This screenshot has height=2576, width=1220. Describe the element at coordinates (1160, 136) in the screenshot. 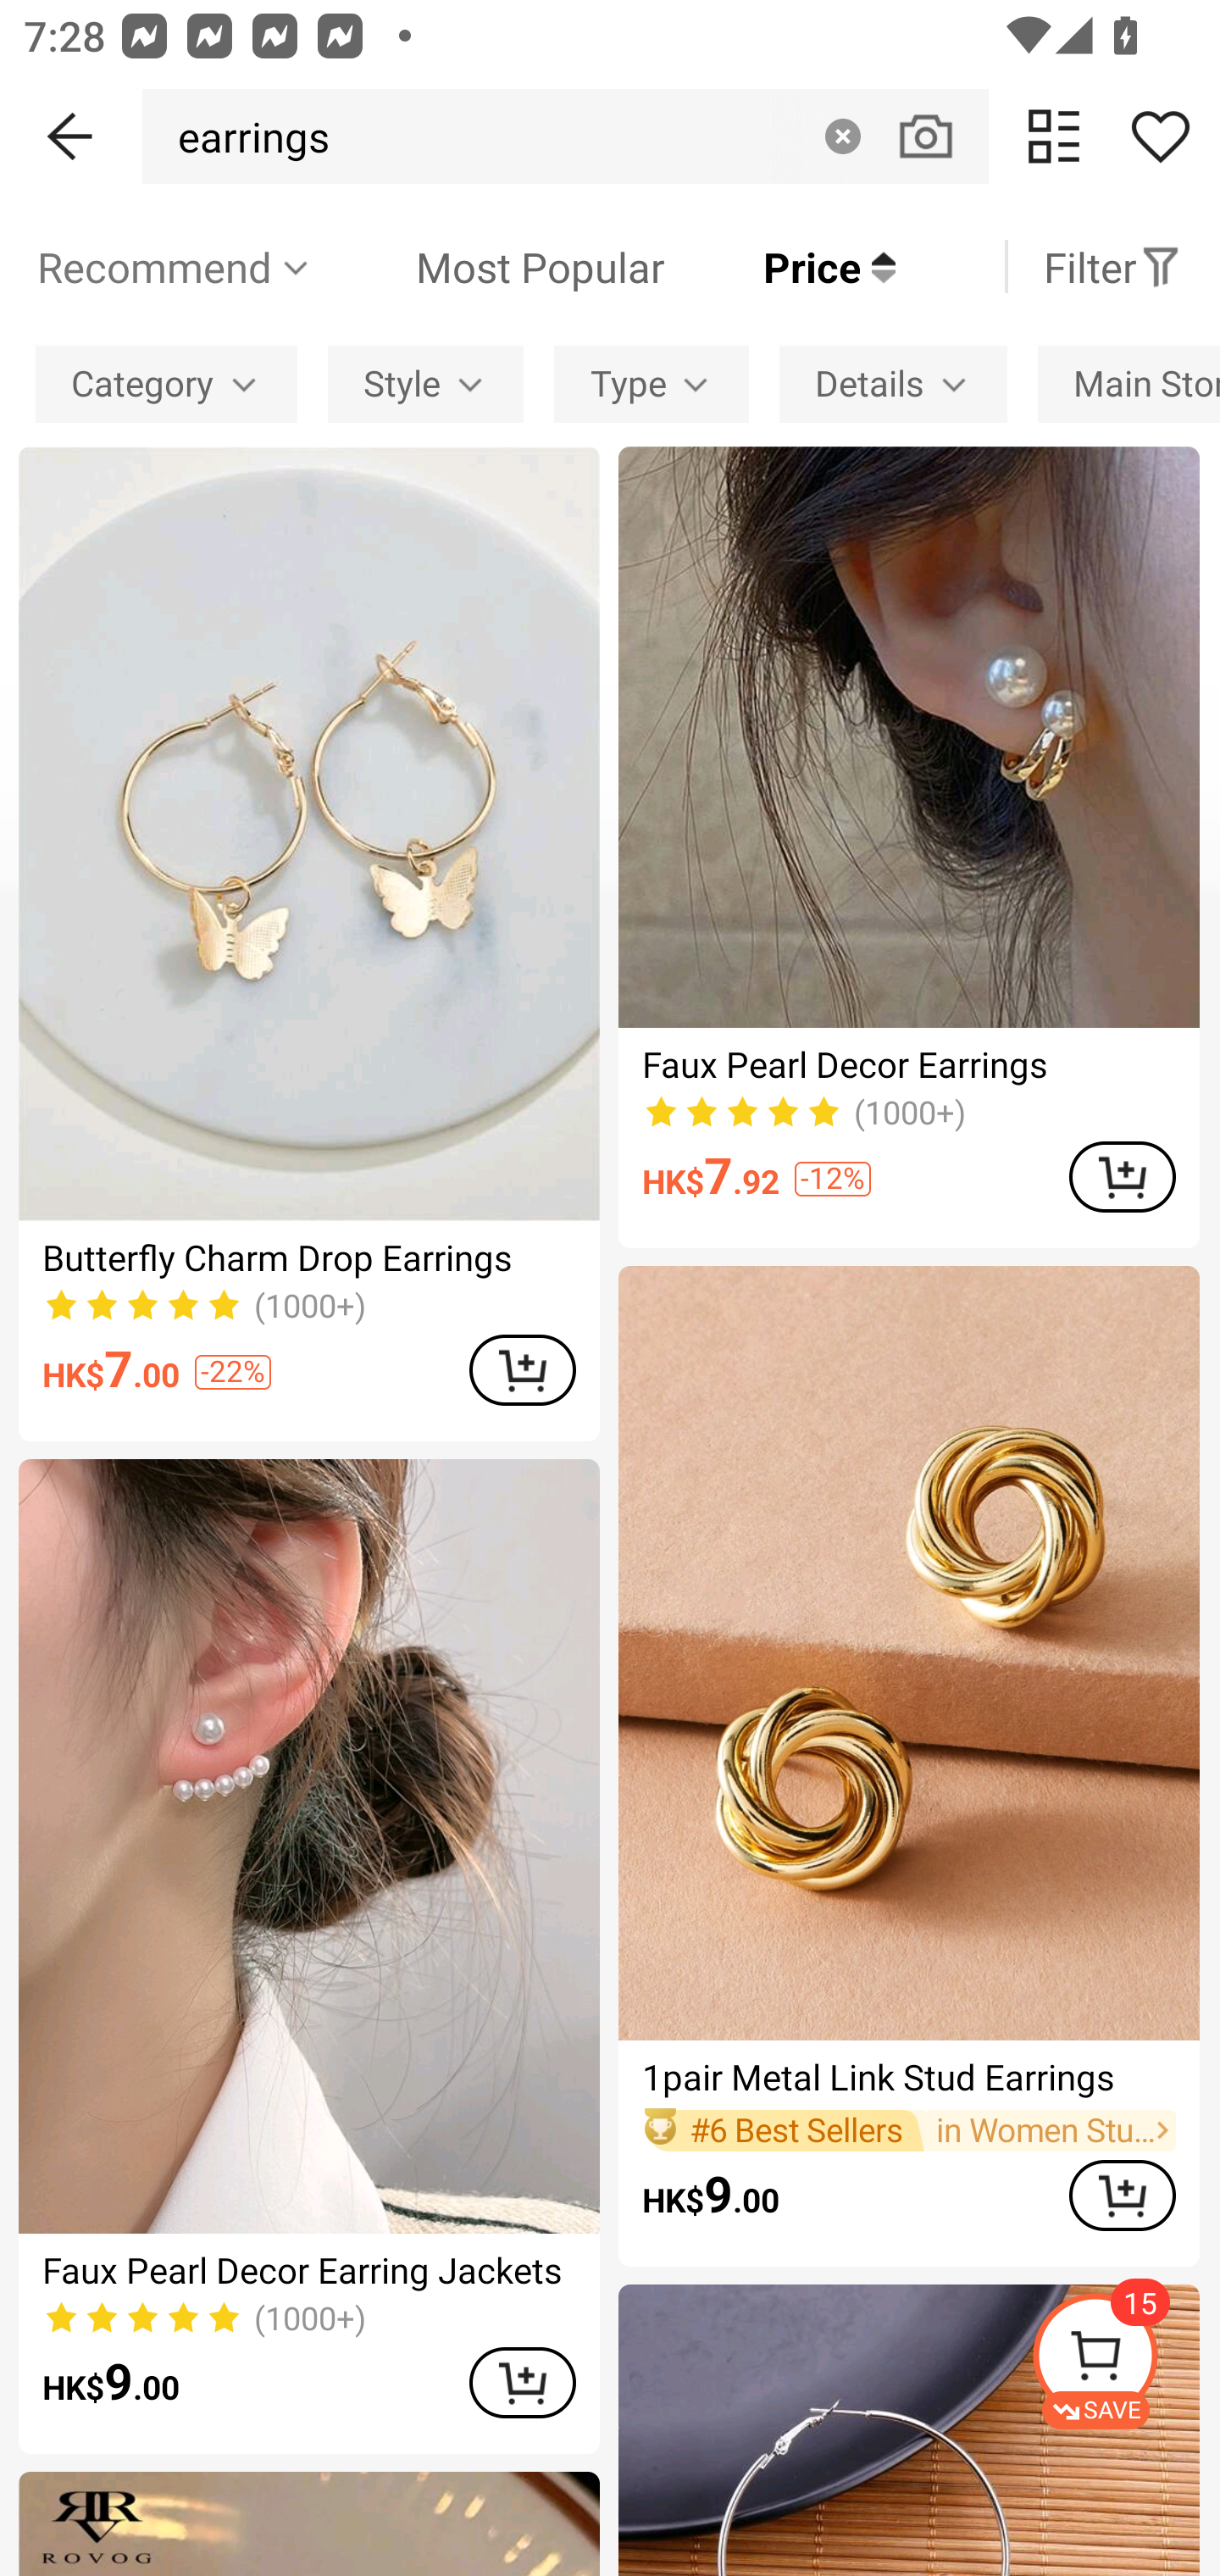

I see `Share` at that location.